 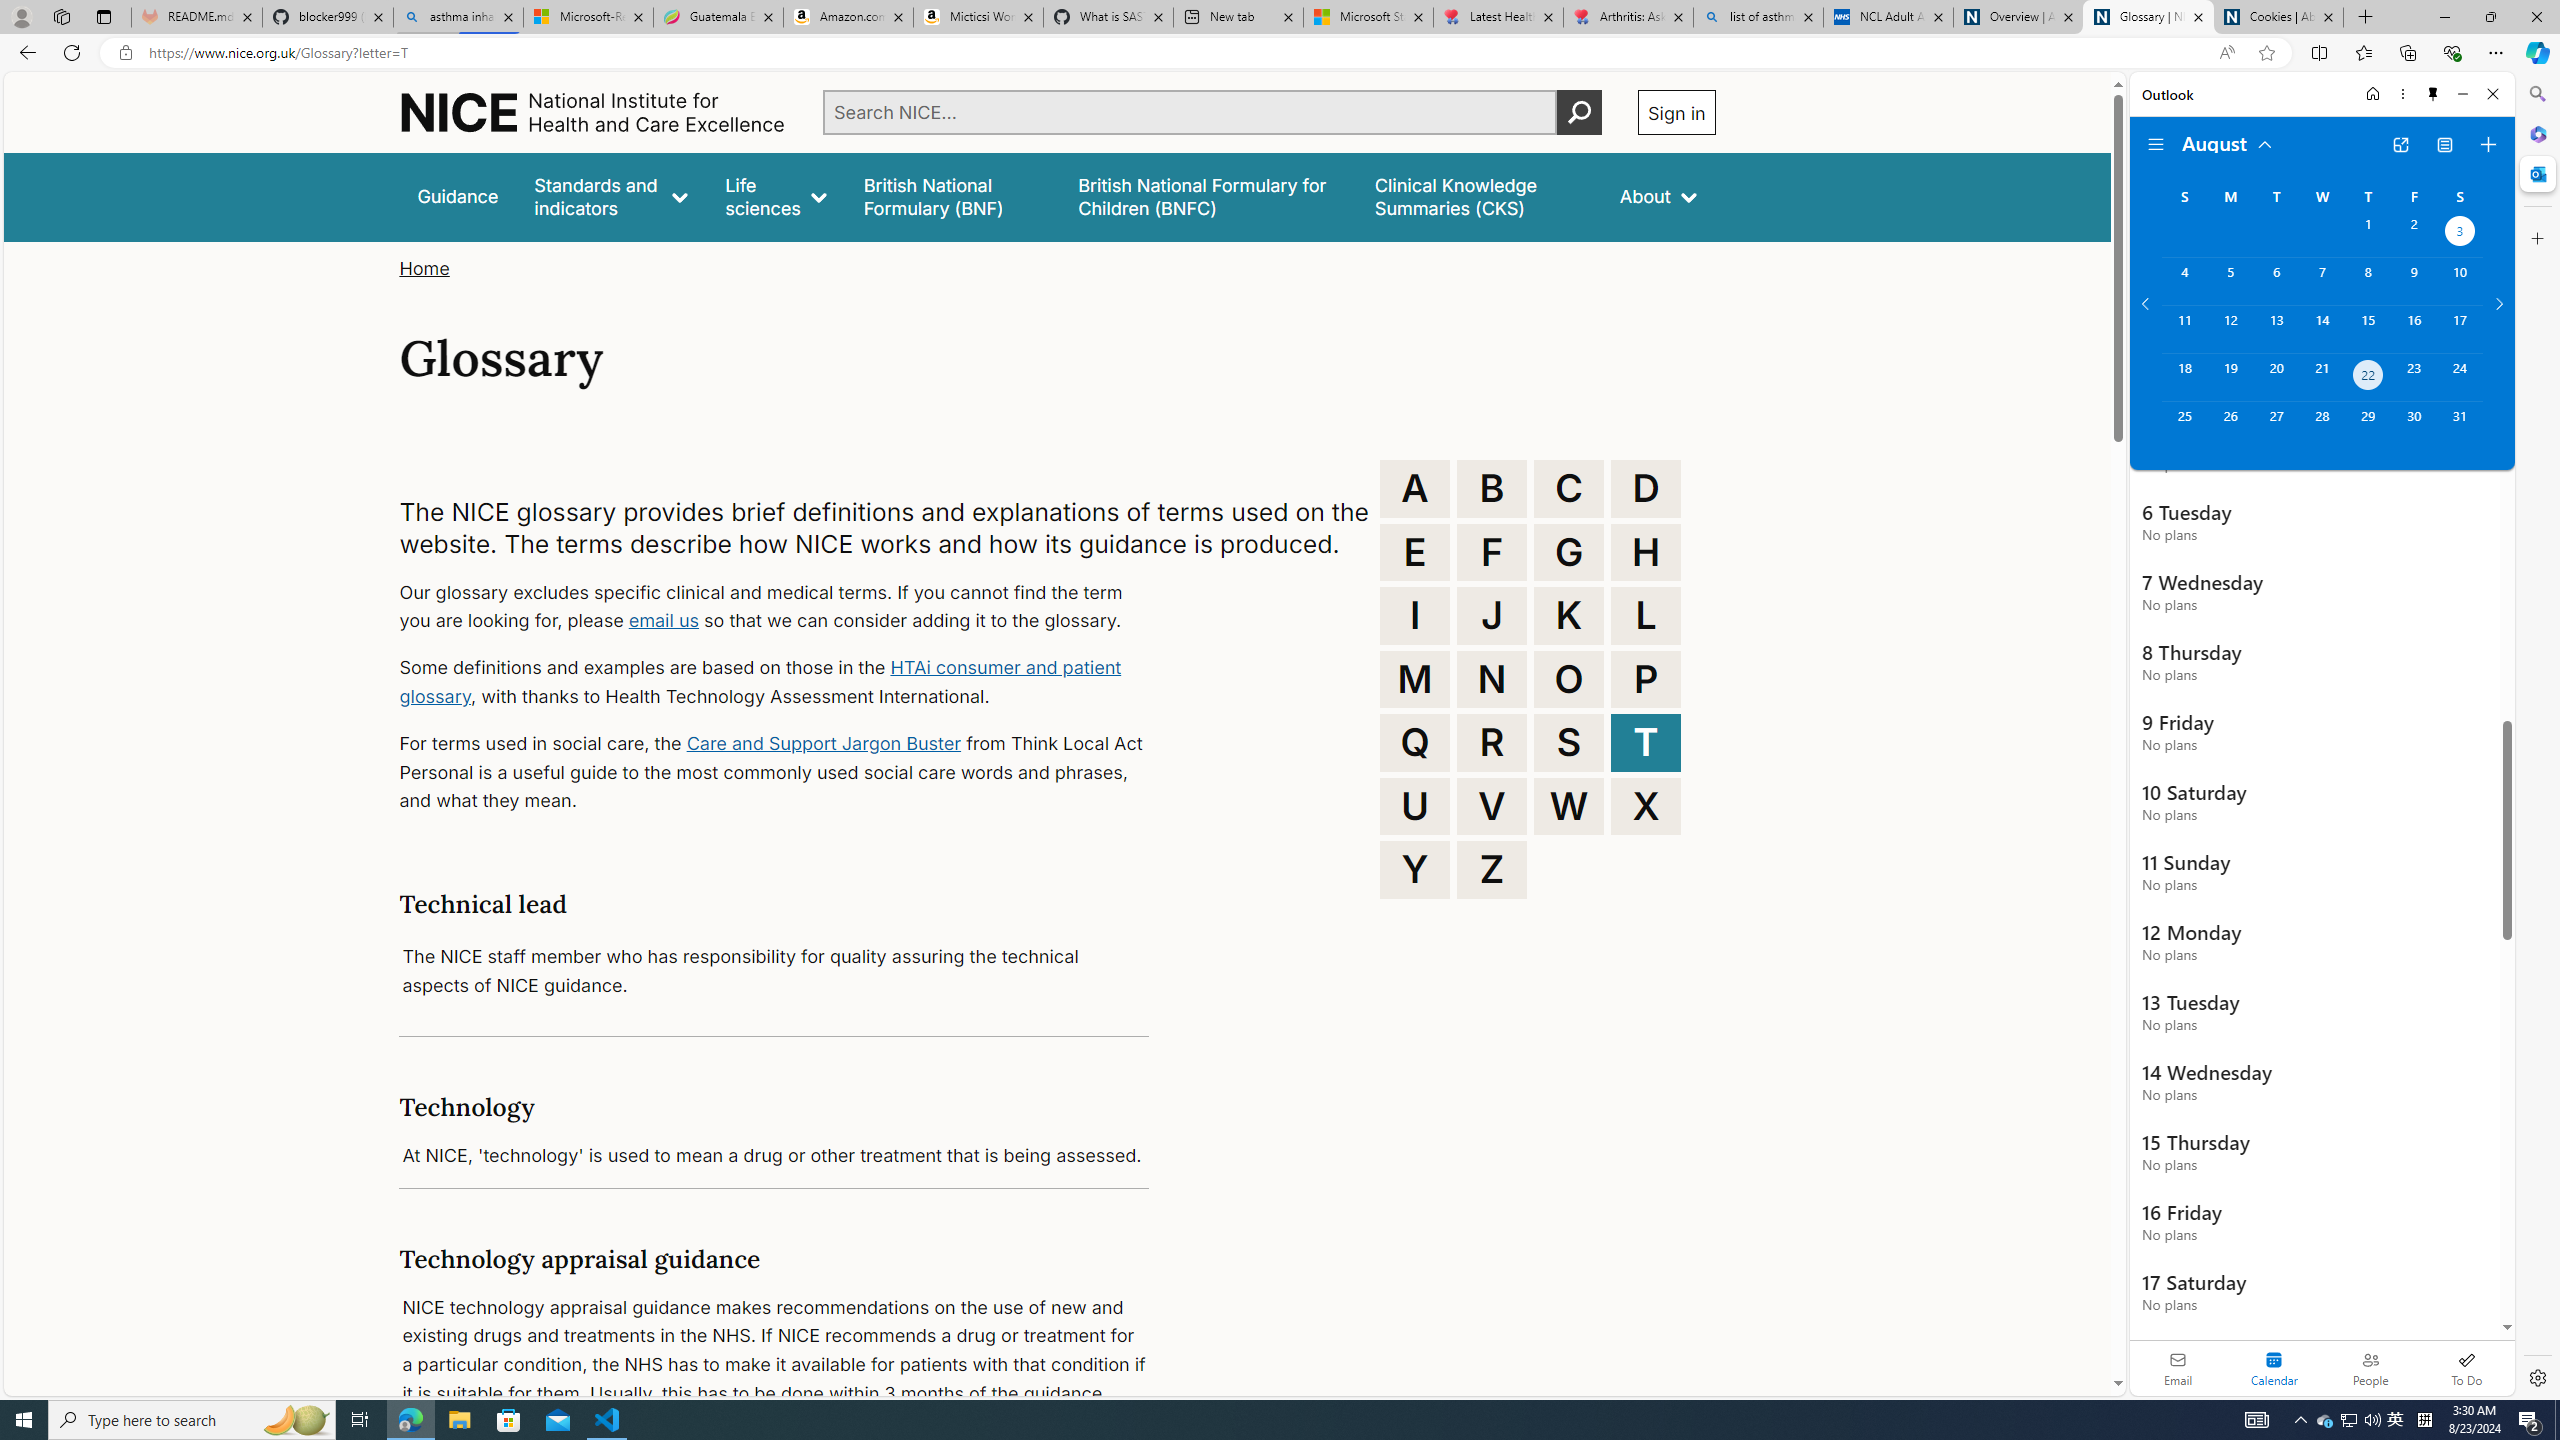 I want to click on Thursday, August 29, 2024. , so click(x=2368, y=425).